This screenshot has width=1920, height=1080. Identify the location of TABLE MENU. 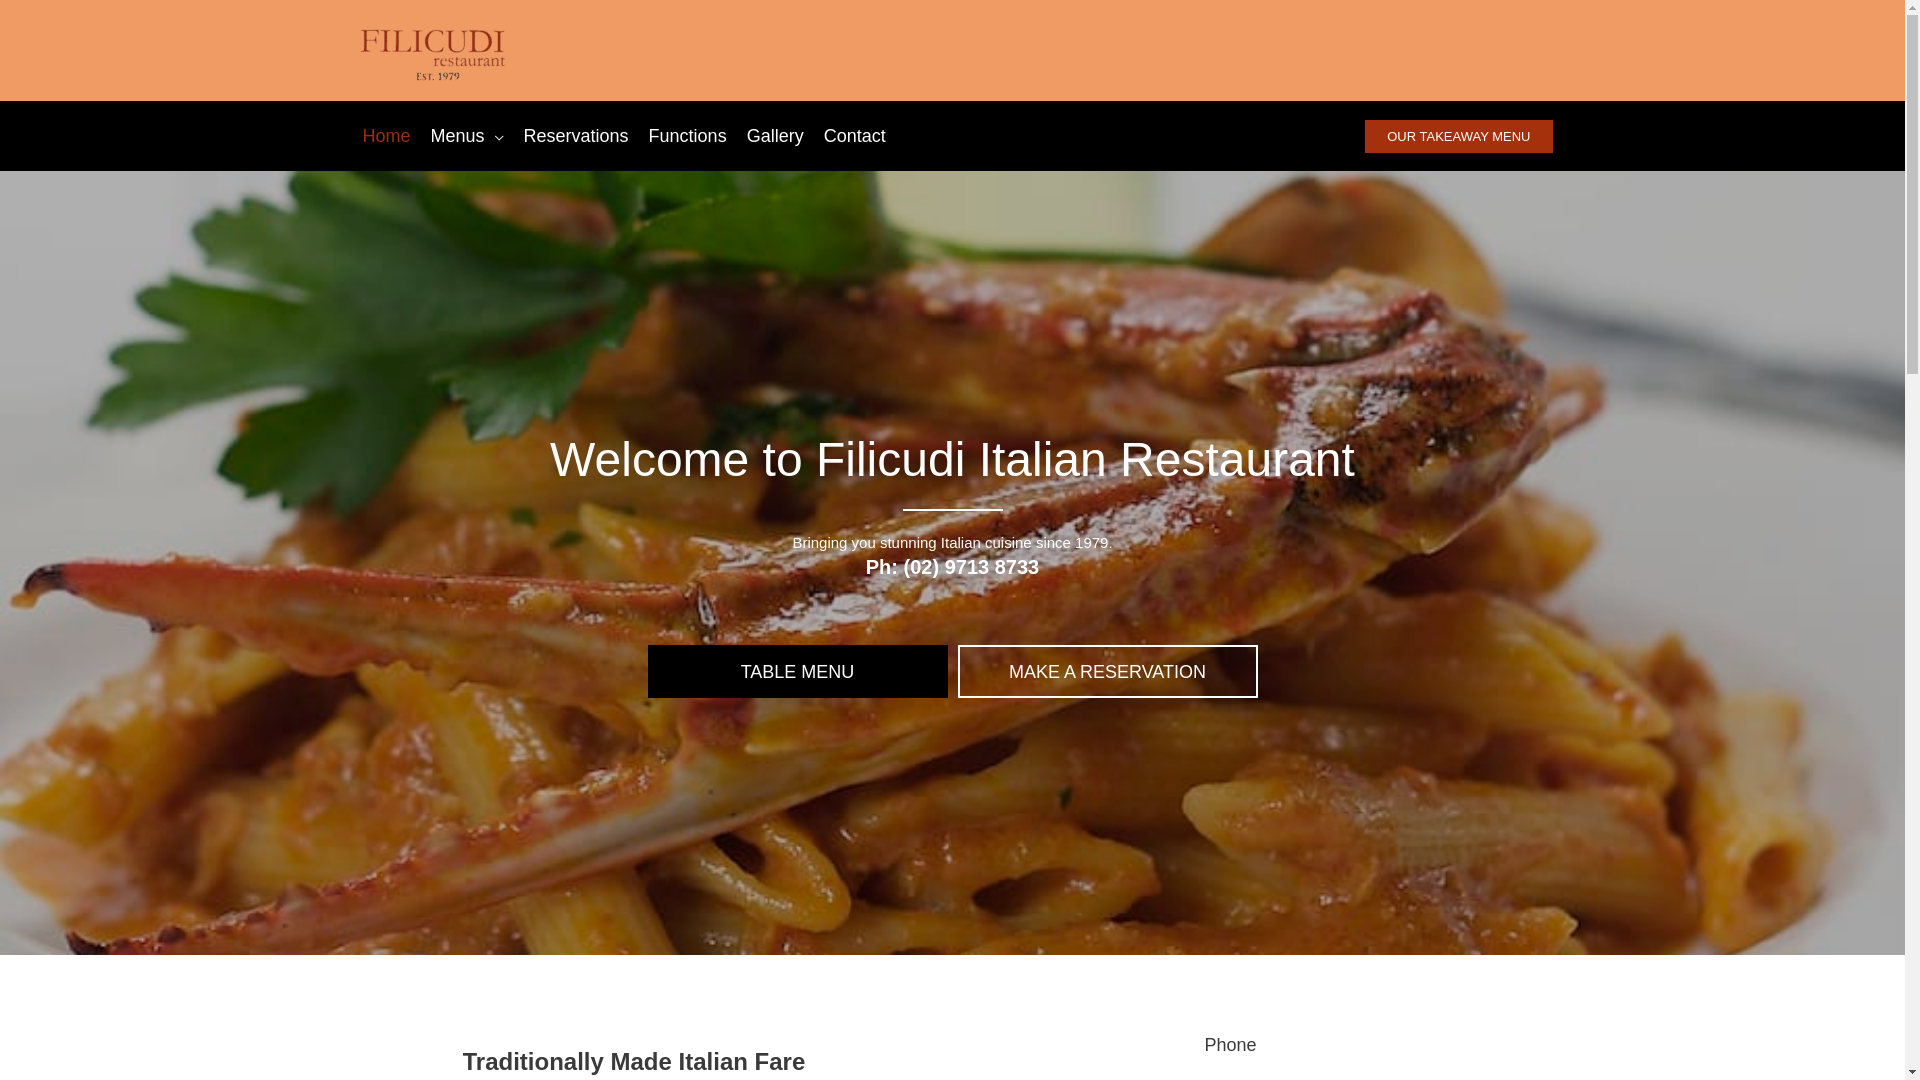
(798, 672).